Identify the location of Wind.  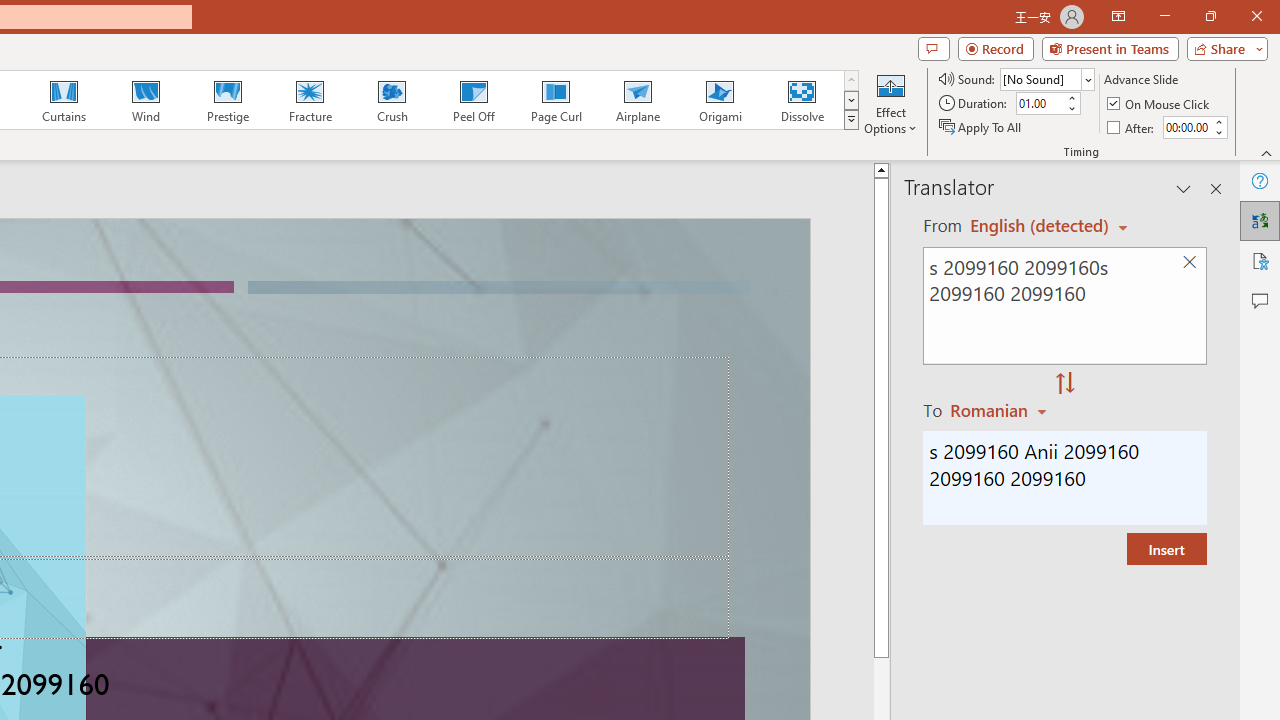
(145, 100).